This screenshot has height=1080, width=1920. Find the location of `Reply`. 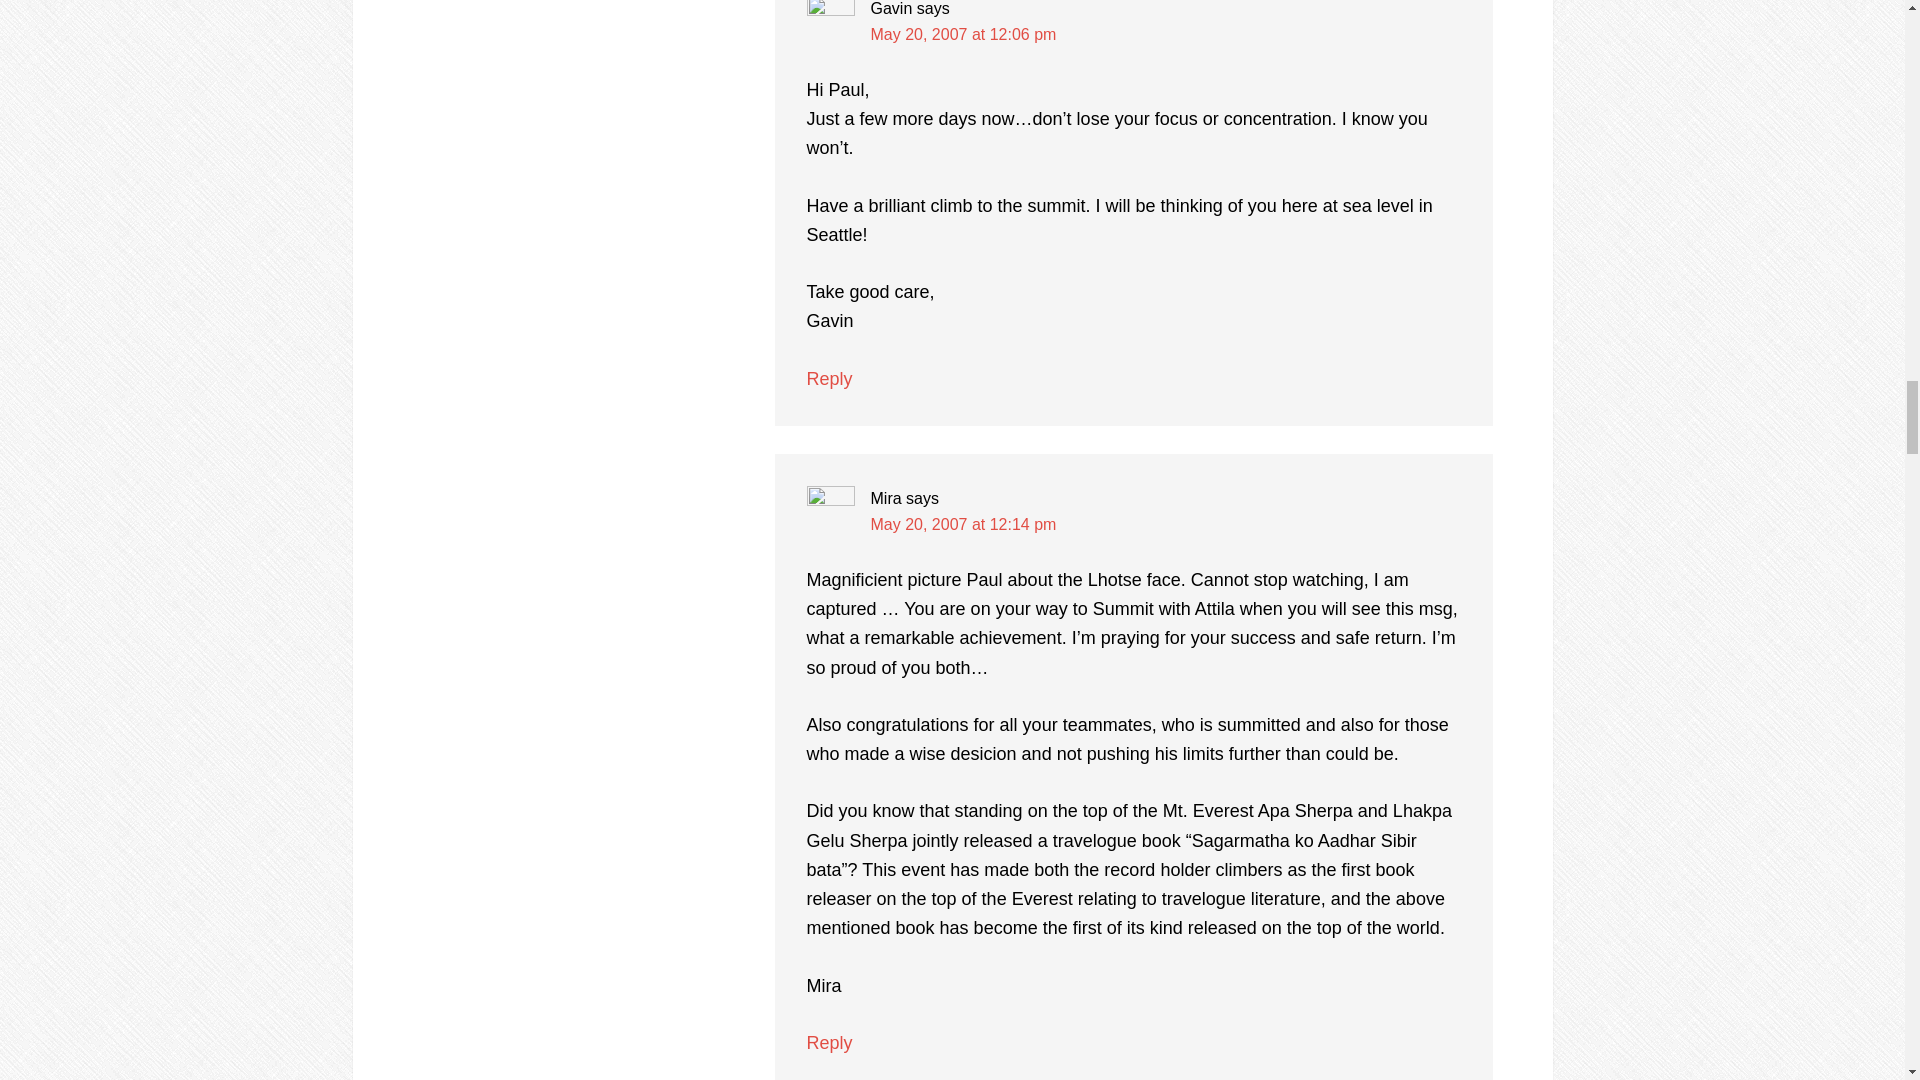

Reply is located at coordinates (829, 378).